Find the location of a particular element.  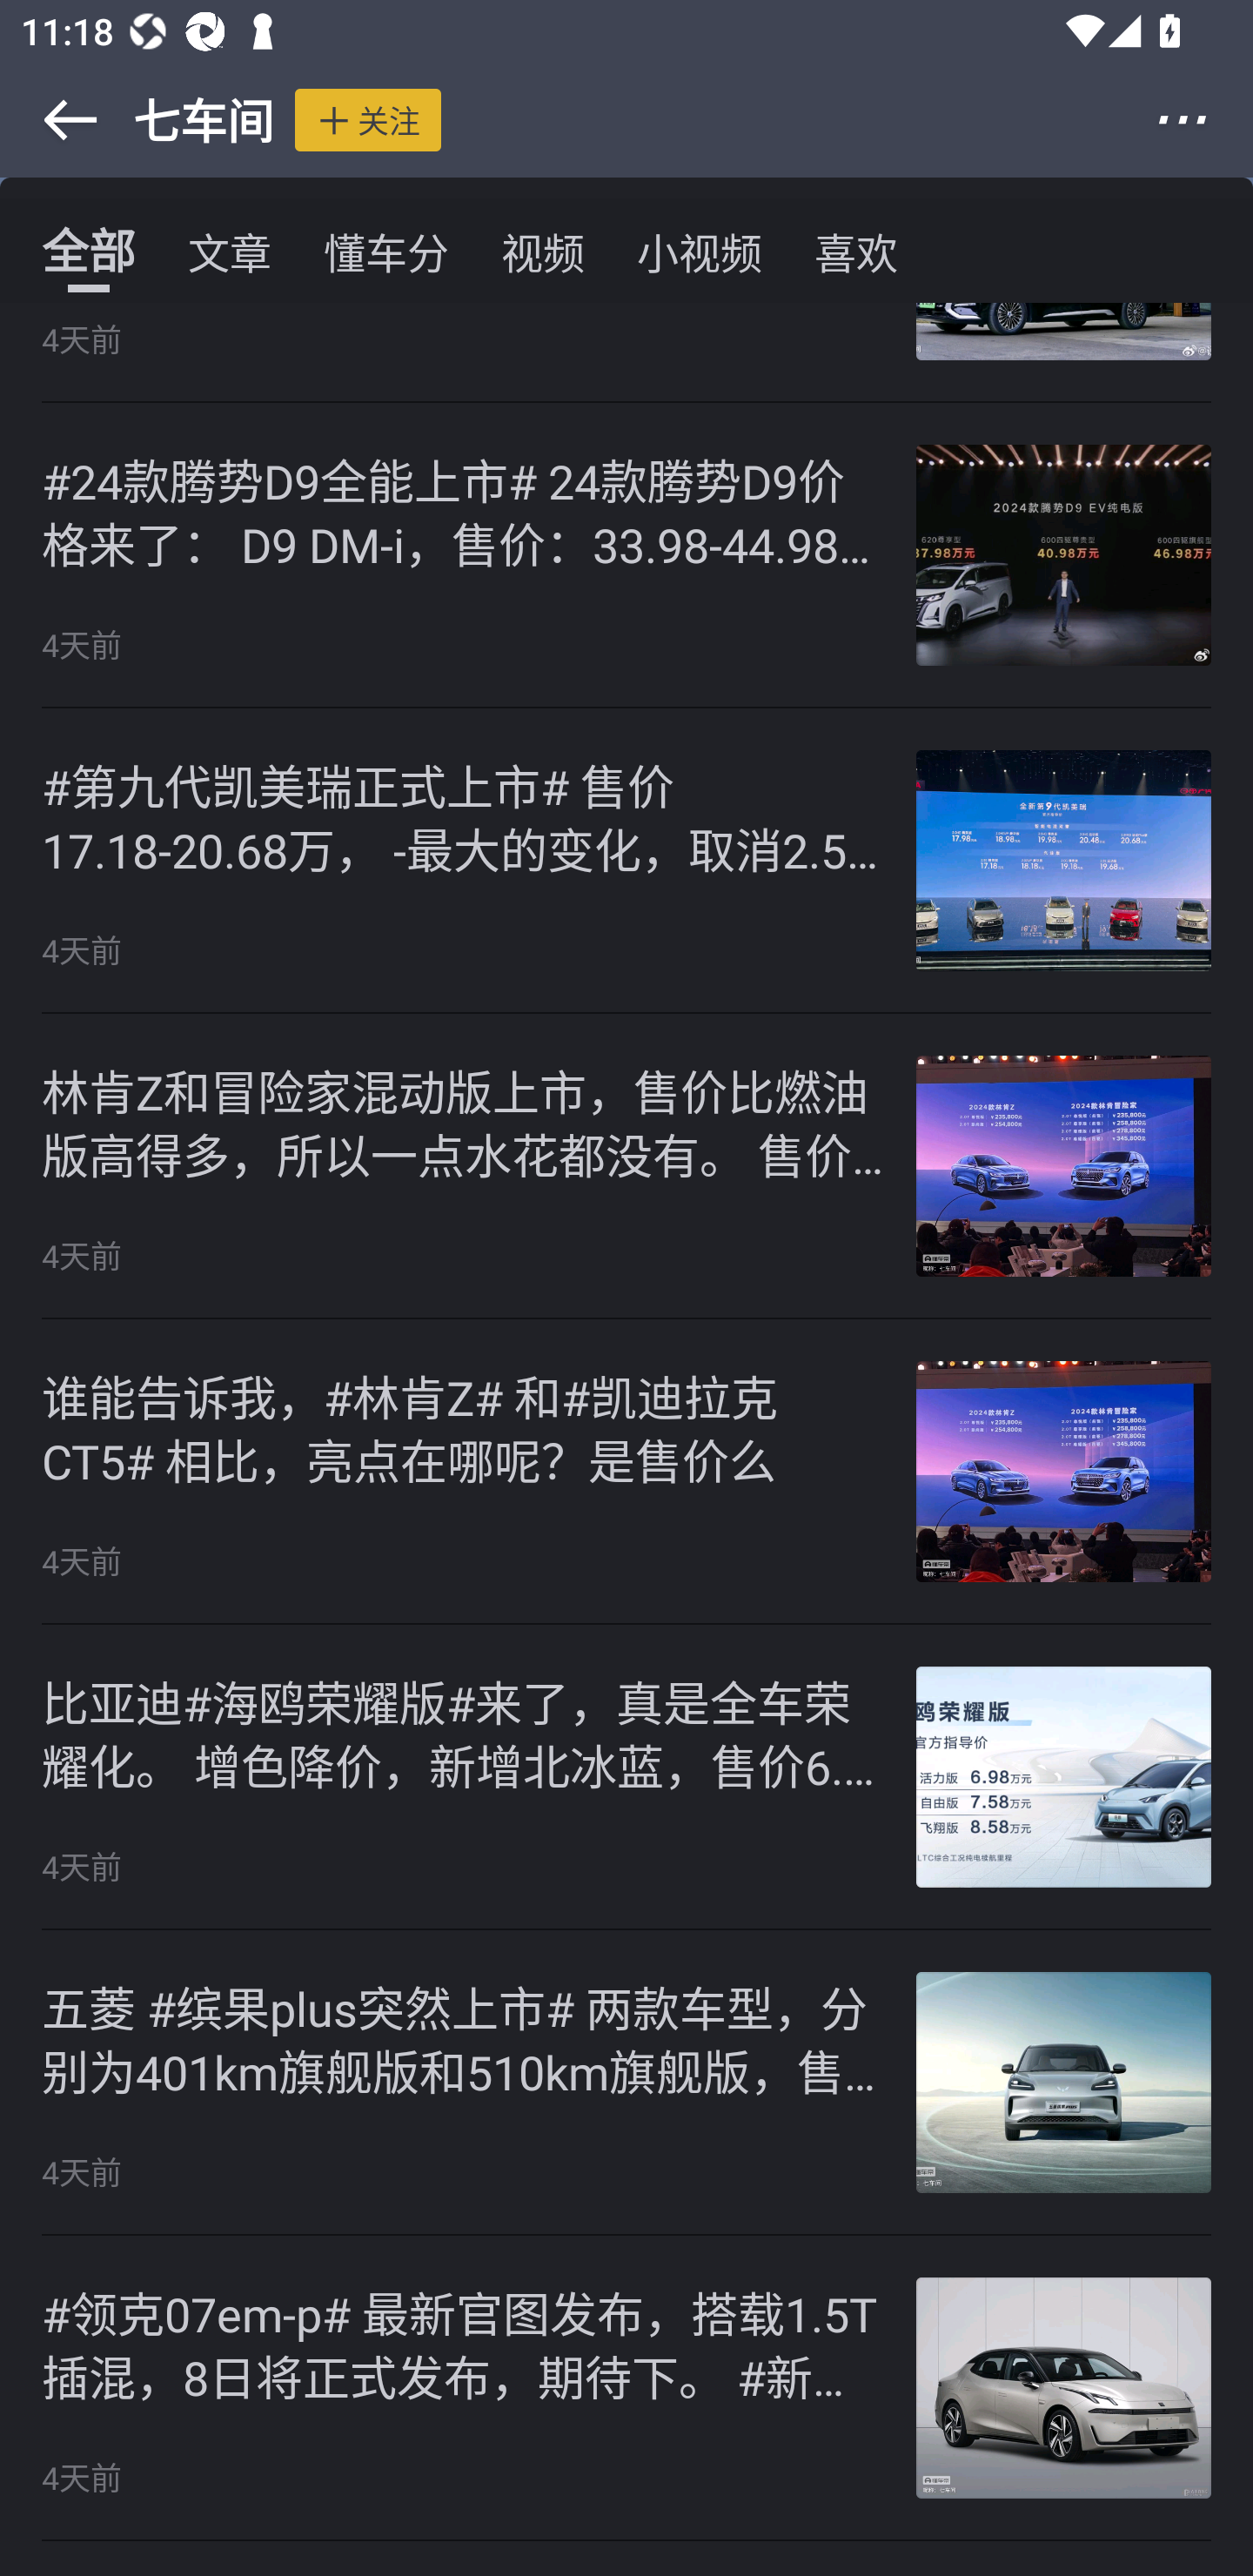

 关注 is located at coordinates (367, 119).